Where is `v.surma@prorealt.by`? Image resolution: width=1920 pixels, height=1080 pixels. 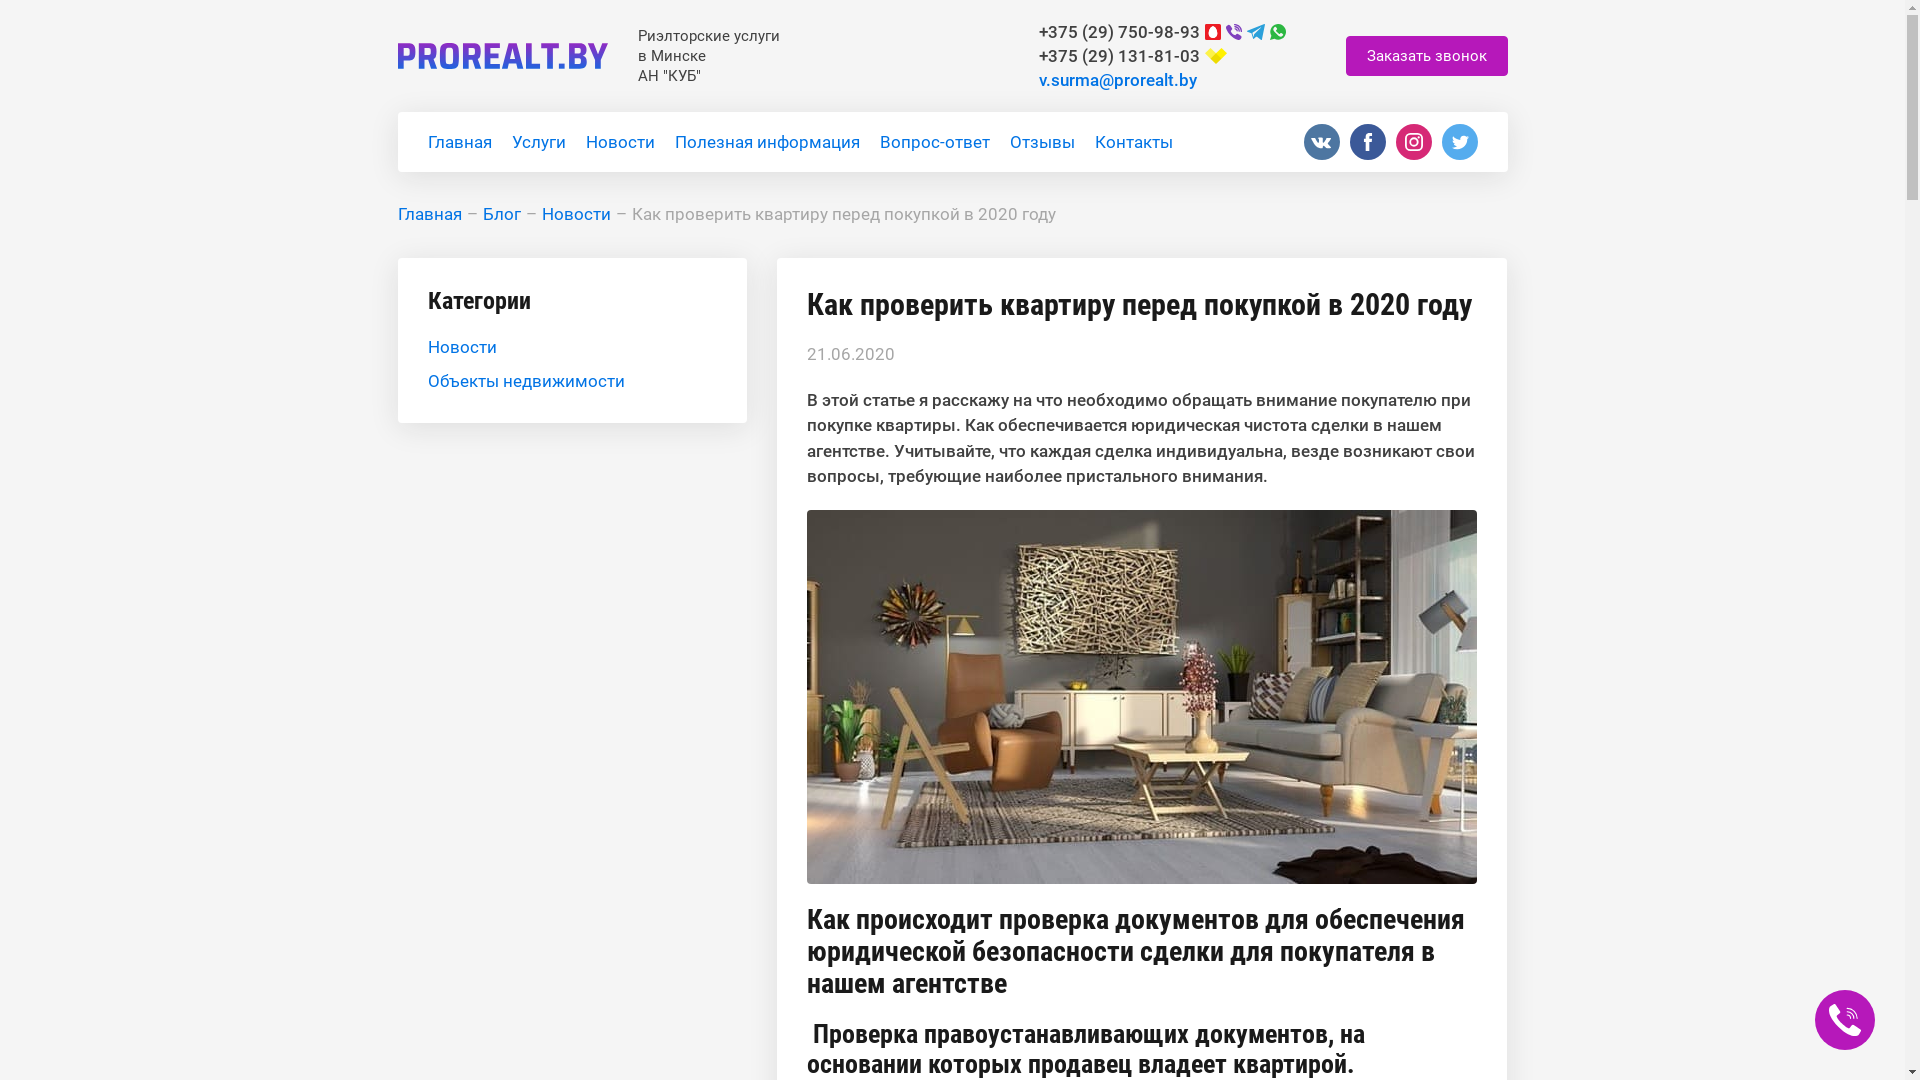 v.surma@prorealt.by is located at coordinates (1117, 80).